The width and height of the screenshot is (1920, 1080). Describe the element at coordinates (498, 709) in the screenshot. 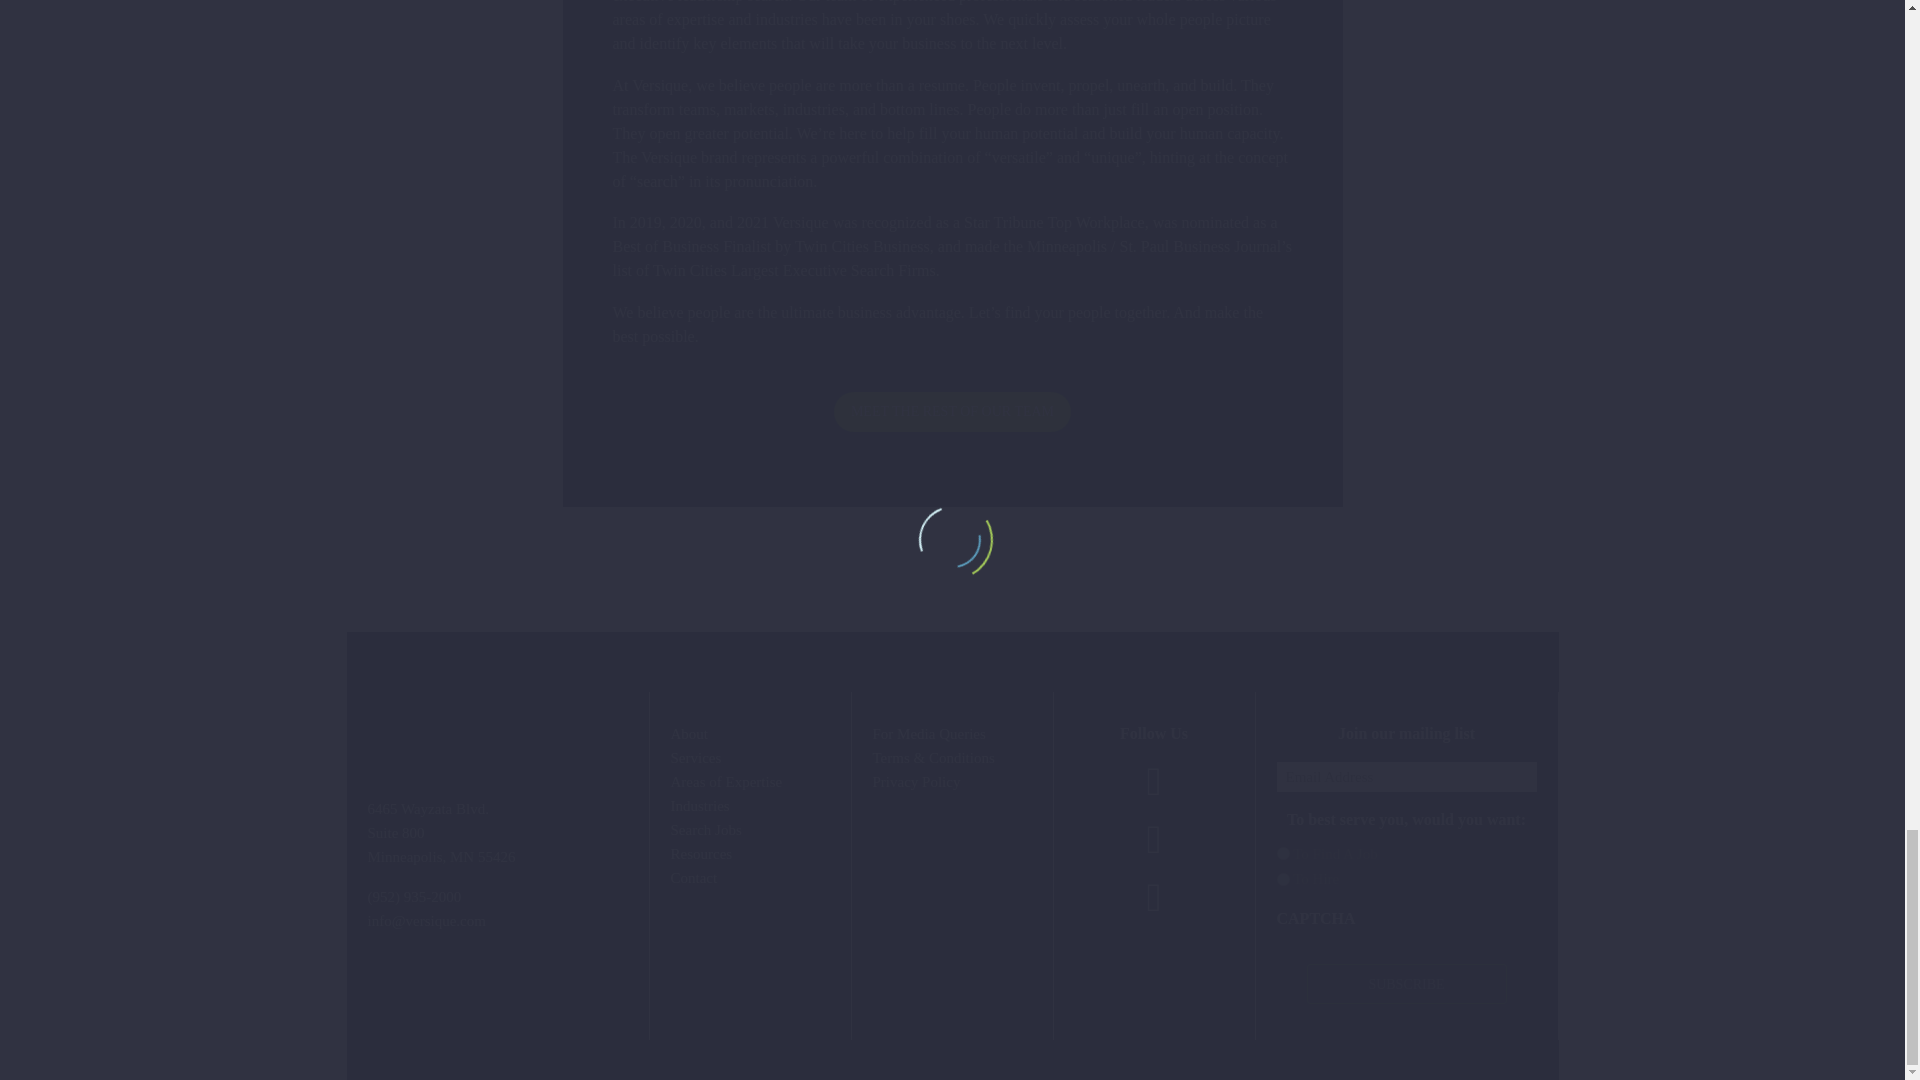

I see `Versique footer logo` at that location.